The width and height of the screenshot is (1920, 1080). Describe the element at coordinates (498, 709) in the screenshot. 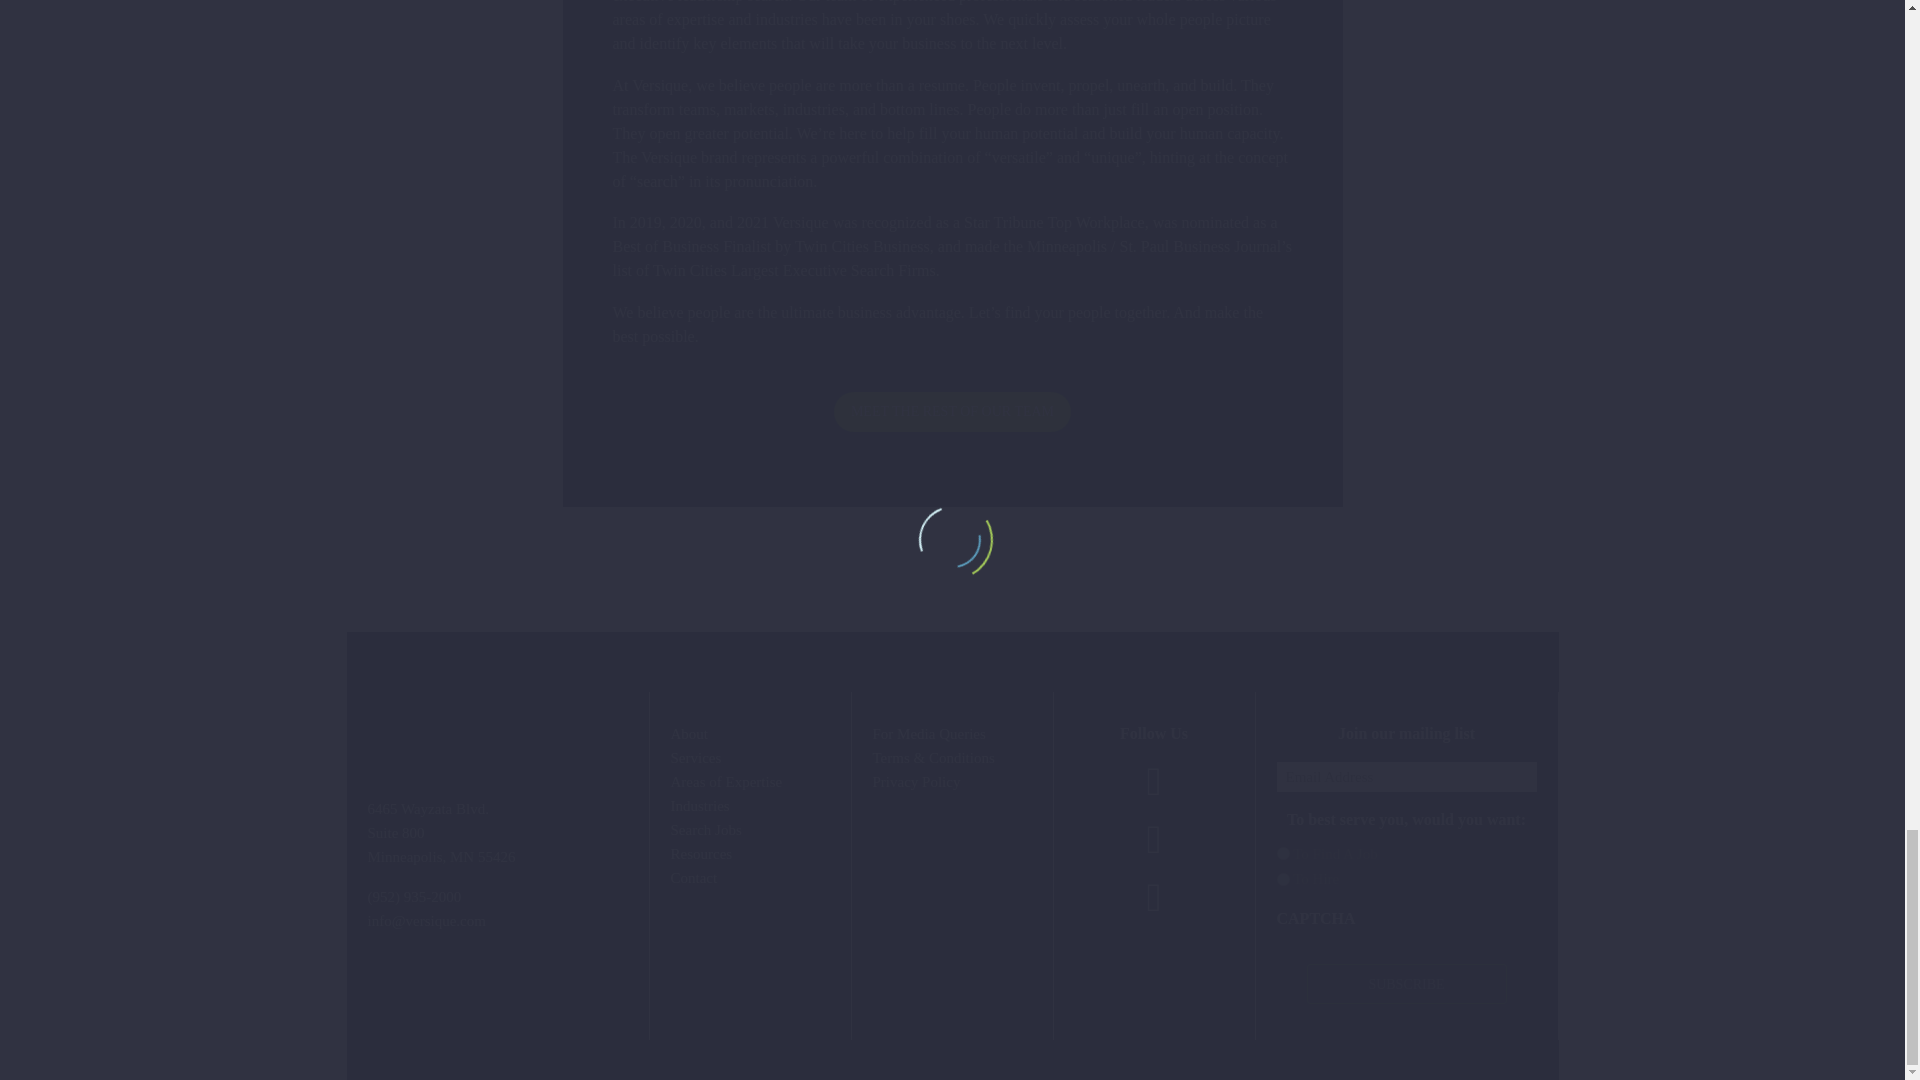

I see `Versique footer logo` at that location.